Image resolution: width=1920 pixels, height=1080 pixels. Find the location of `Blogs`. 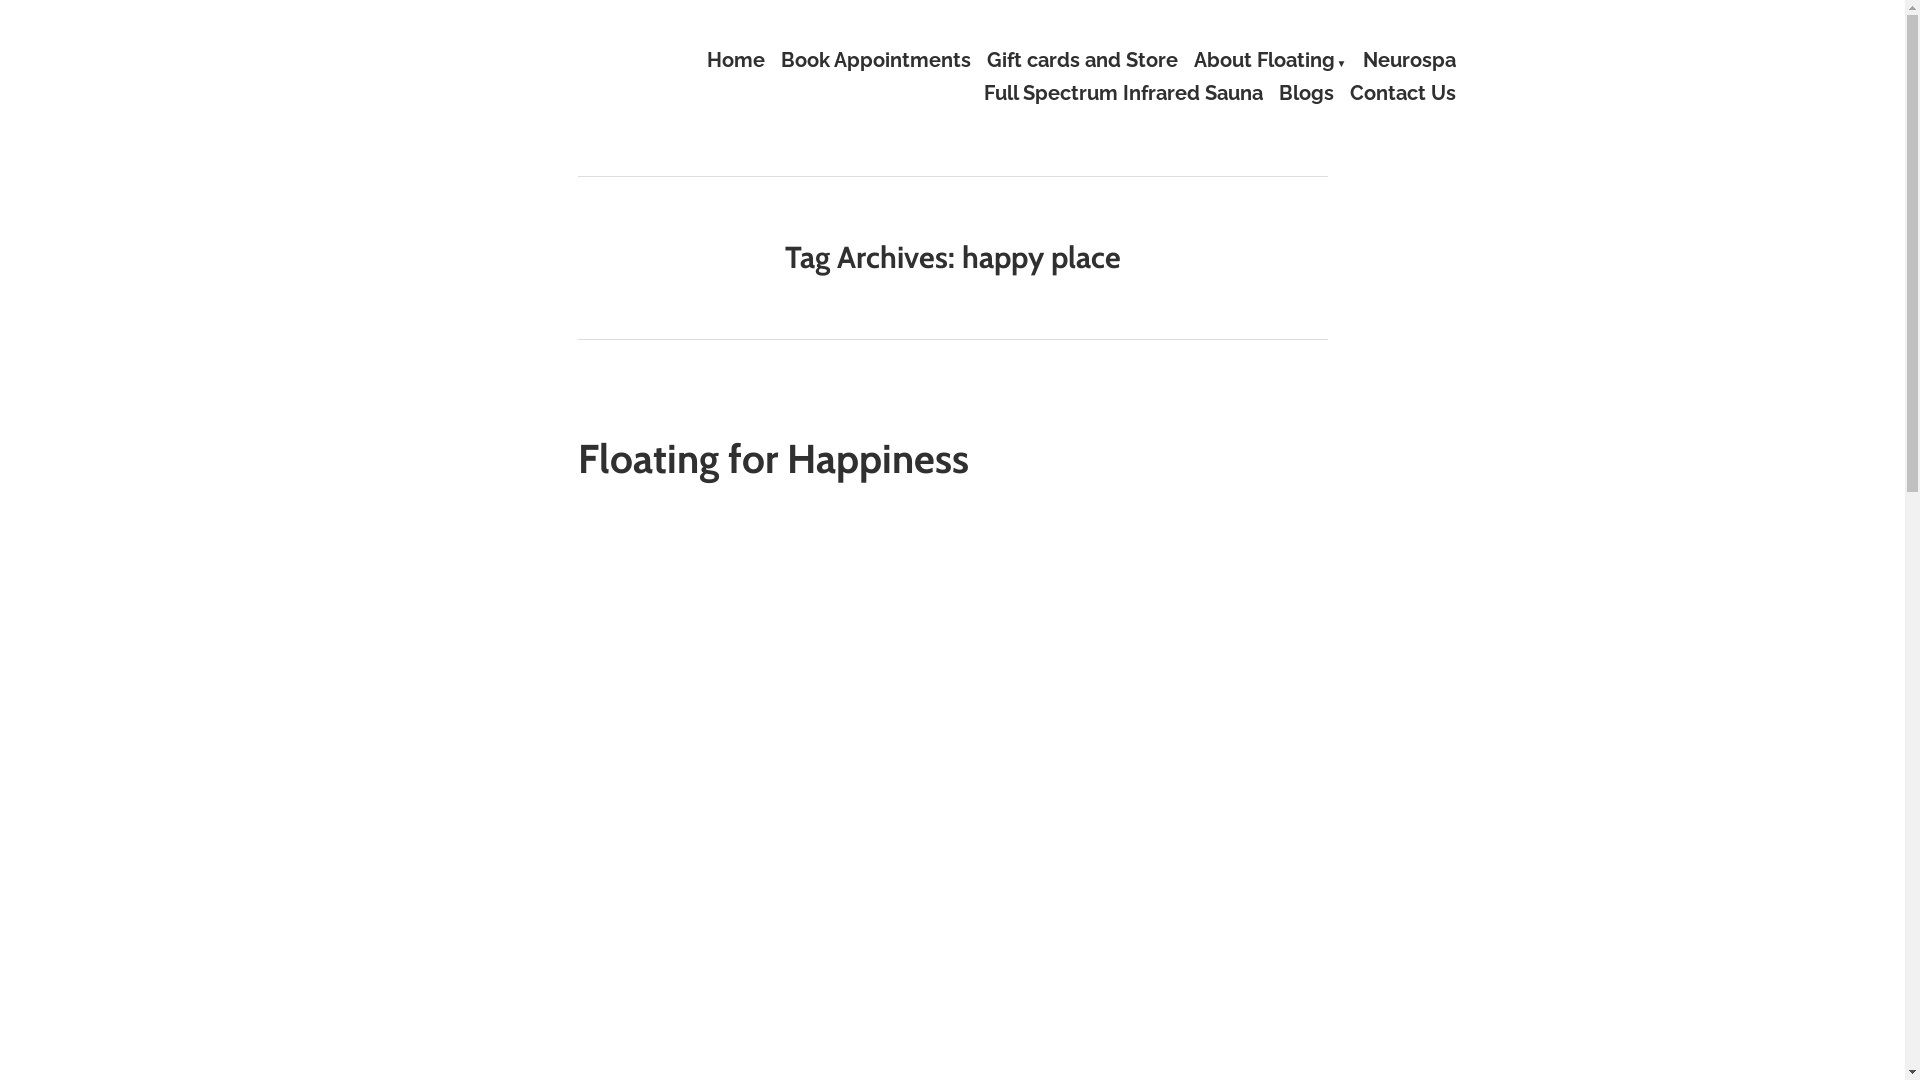

Blogs is located at coordinates (1306, 94).